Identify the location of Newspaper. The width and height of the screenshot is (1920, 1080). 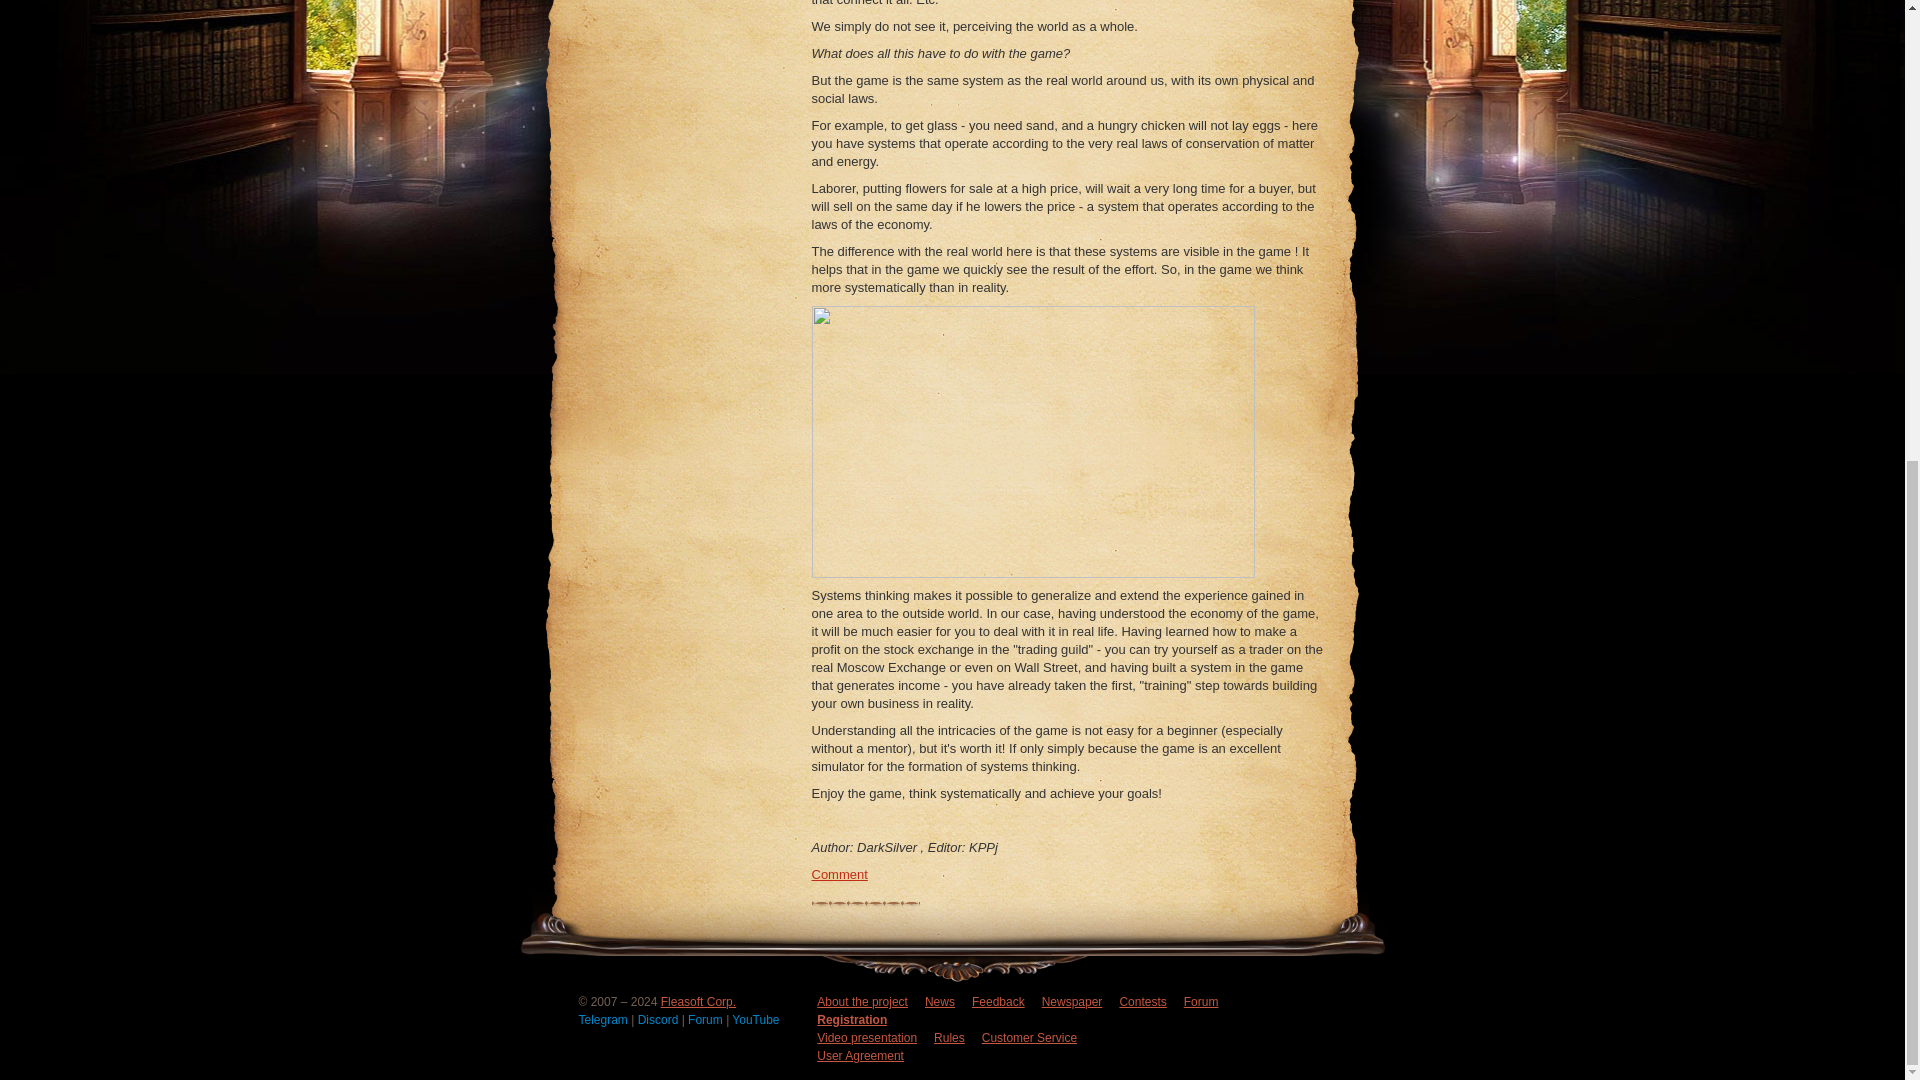
(1072, 1001).